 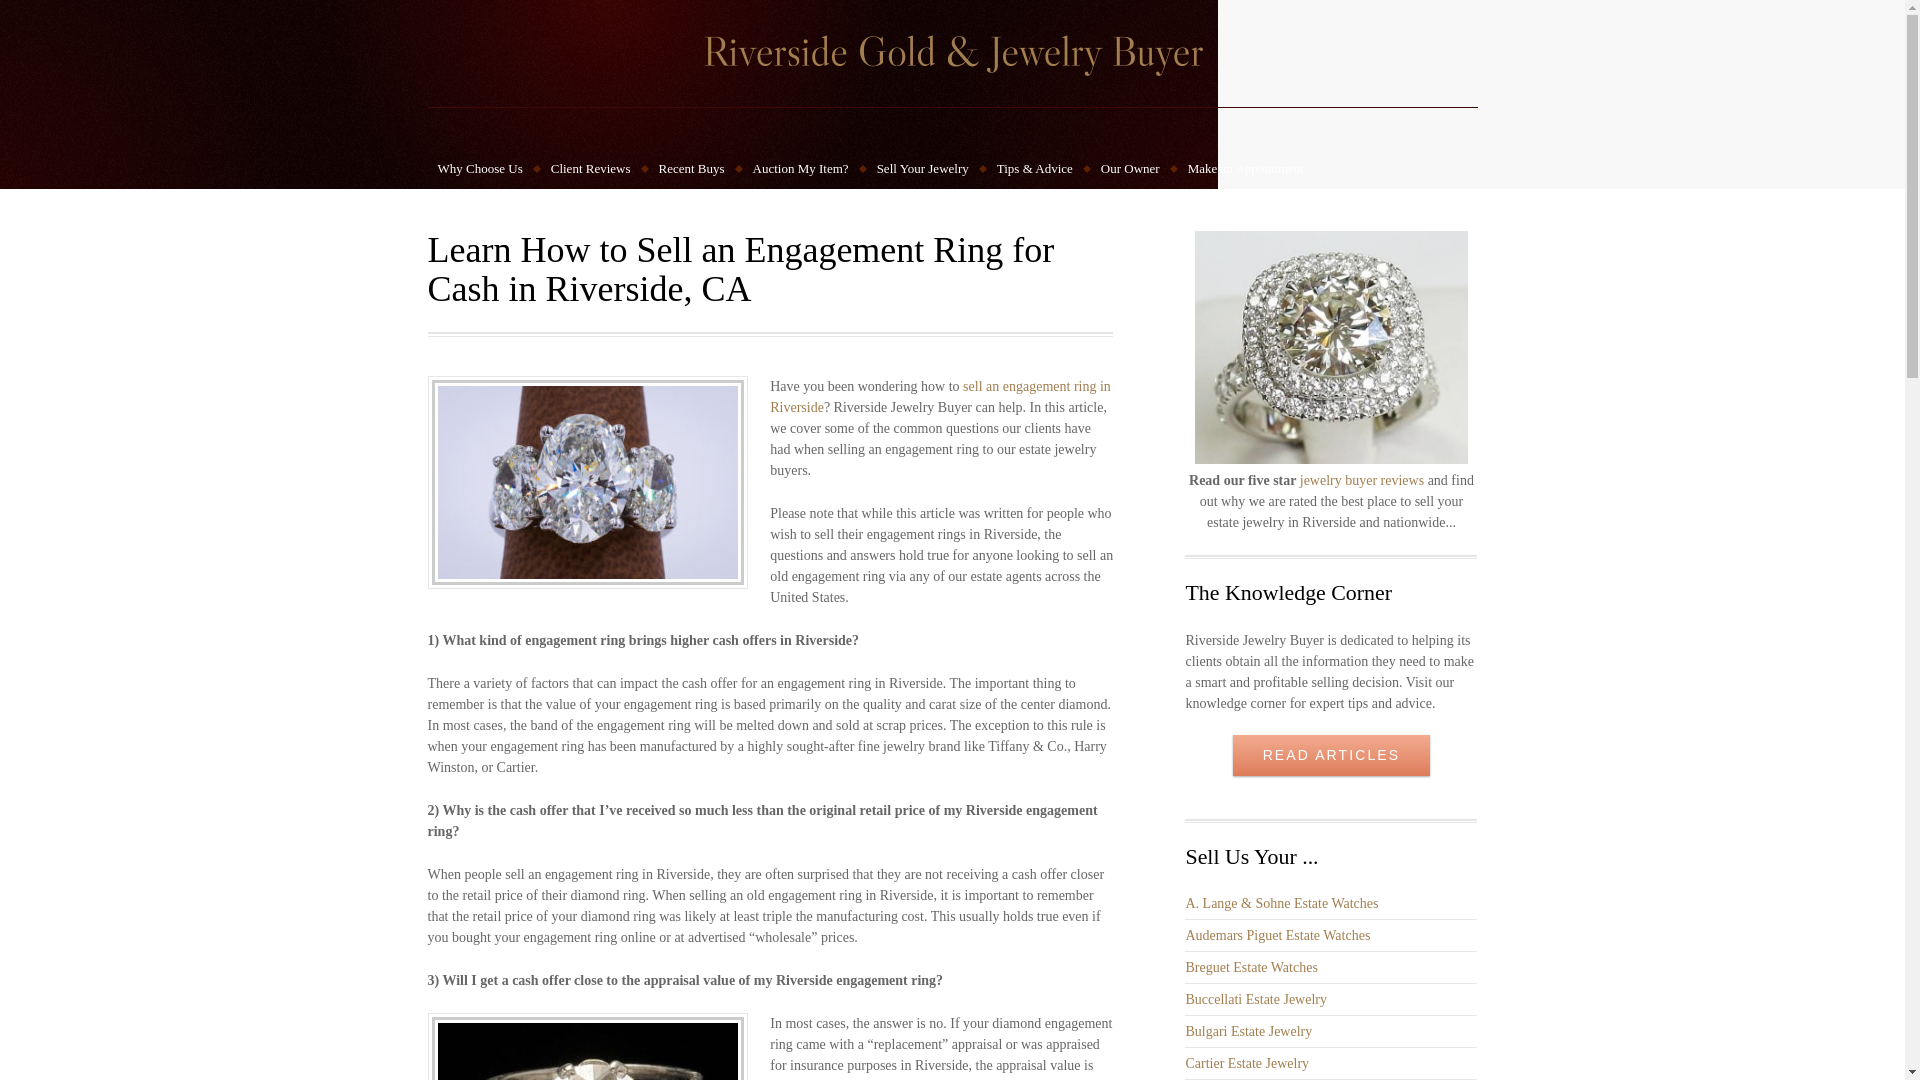 What do you see at coordinates (692, 169) in the screenshot?
I see `Recent Buys` at bounding box center [692, 169].